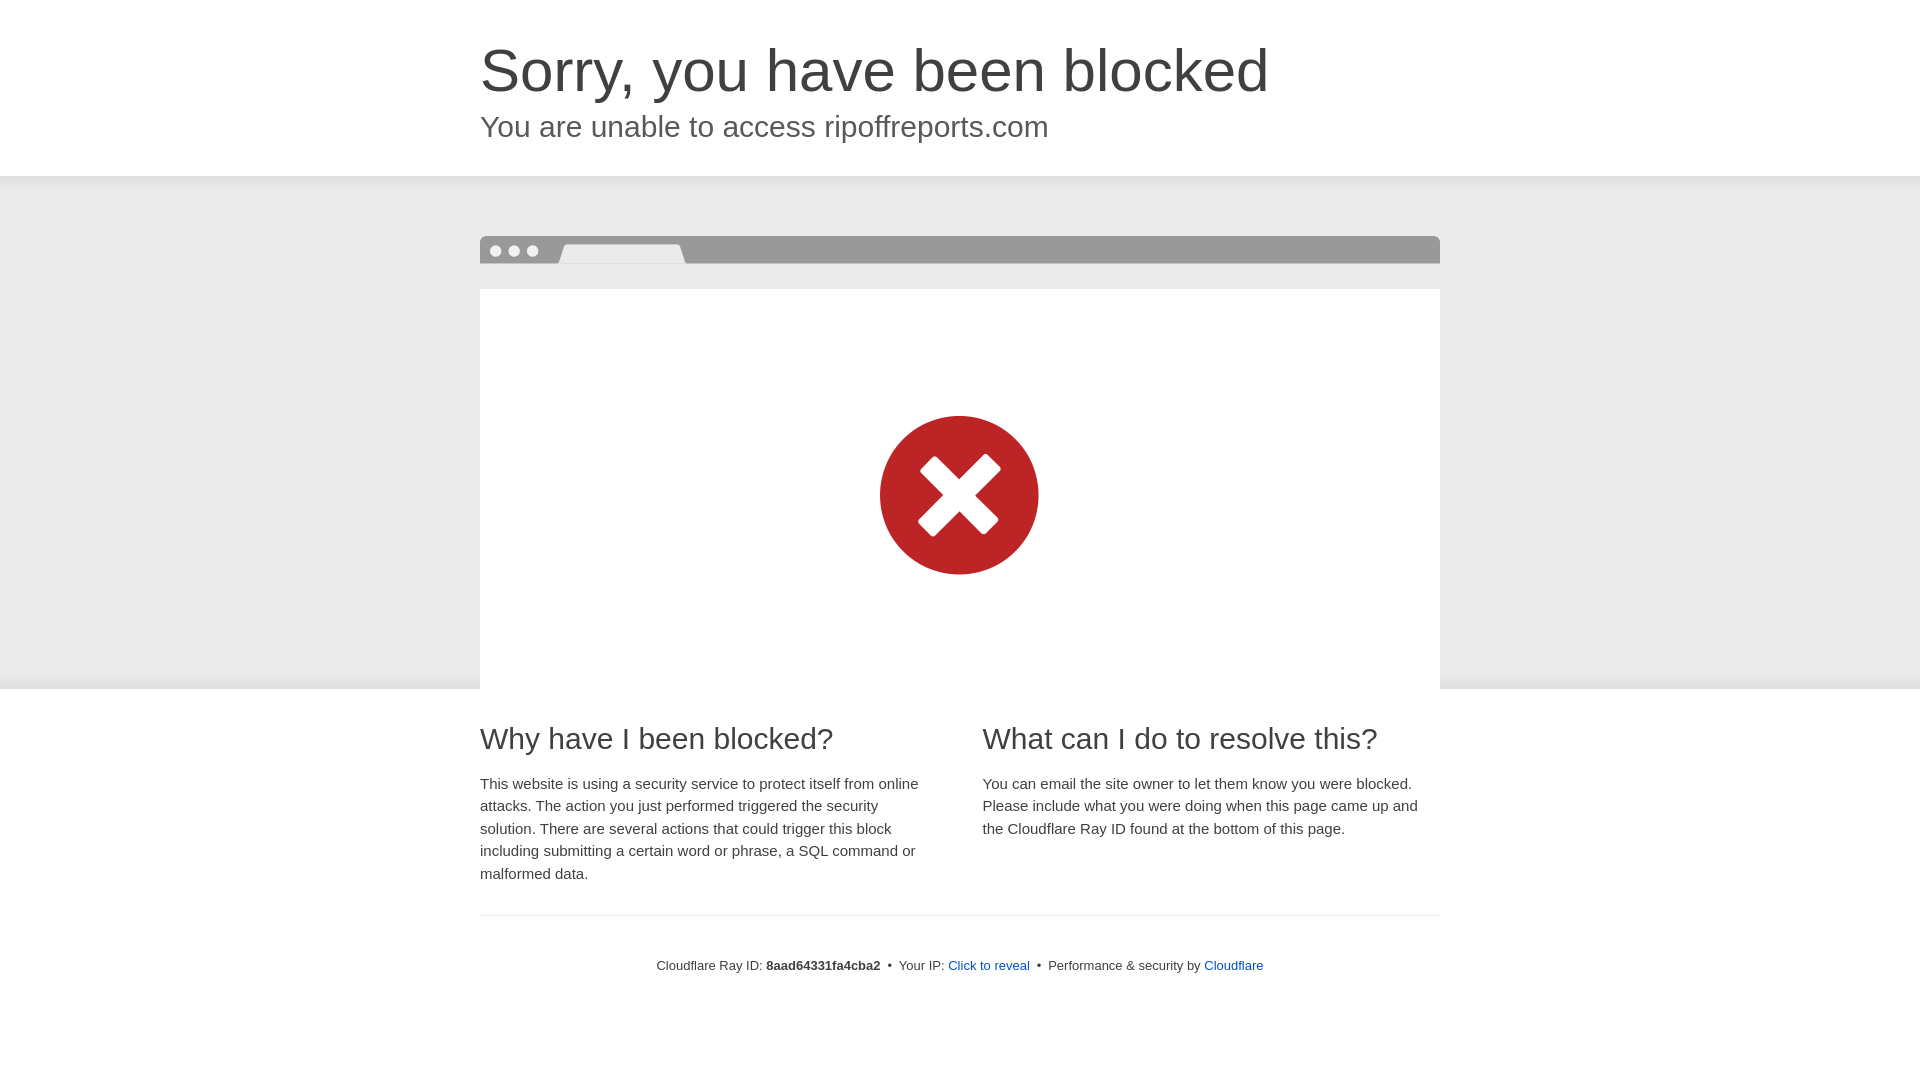 This screenshot has height=1080, width=1920. I want to click on Cloudflare, so click(1233, 965).